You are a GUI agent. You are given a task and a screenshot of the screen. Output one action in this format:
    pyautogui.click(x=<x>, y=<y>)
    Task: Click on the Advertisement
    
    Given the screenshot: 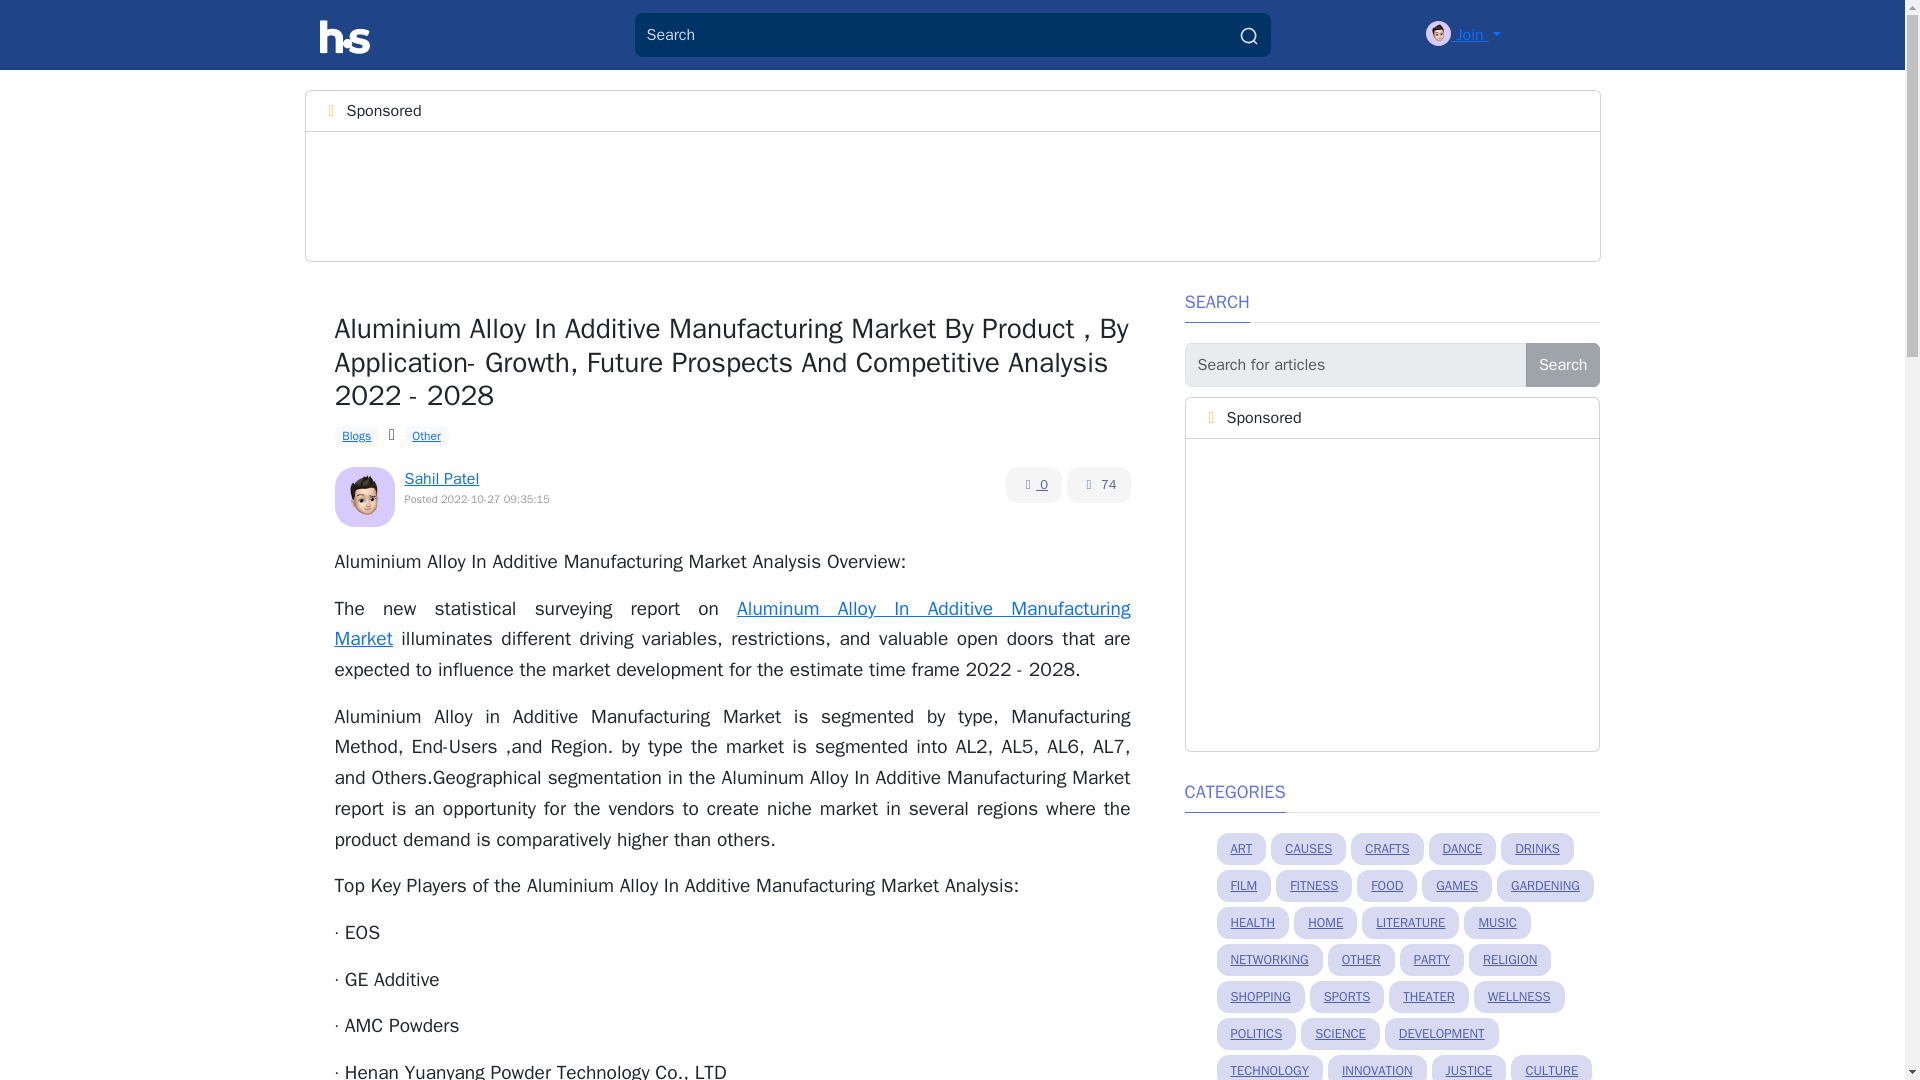 What is the action you would take?
    pyautogui.click(x=686, y=192)
    